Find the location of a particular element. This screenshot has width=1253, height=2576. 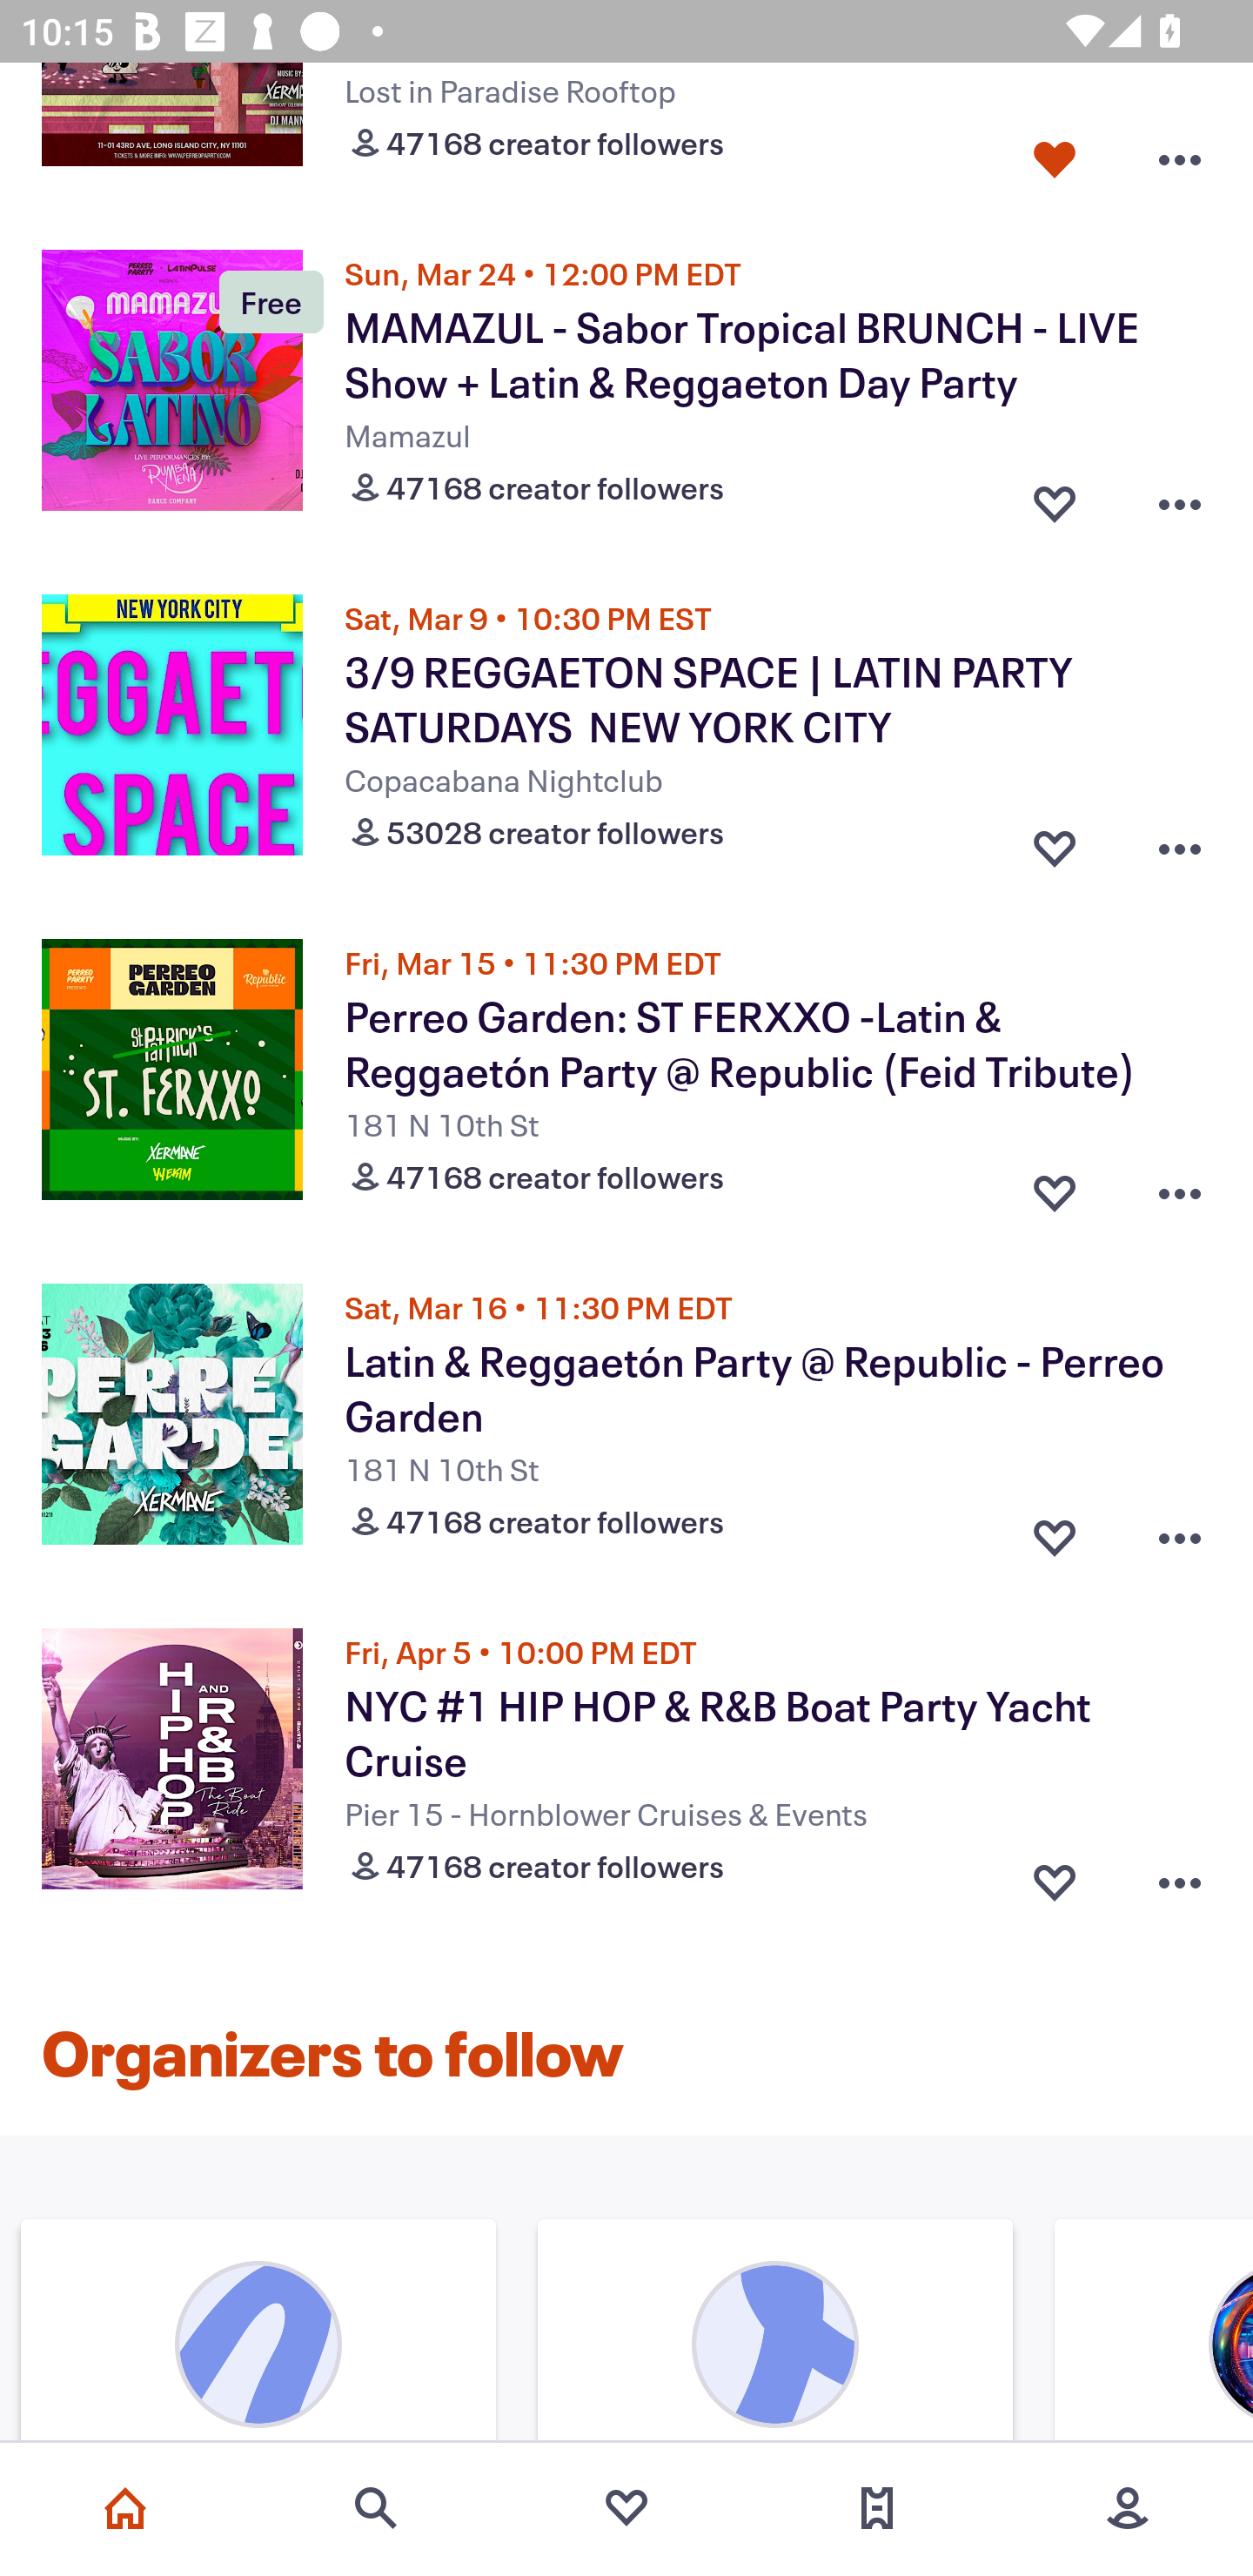

Overflow menu button is located at coordinates (1180, 1532).